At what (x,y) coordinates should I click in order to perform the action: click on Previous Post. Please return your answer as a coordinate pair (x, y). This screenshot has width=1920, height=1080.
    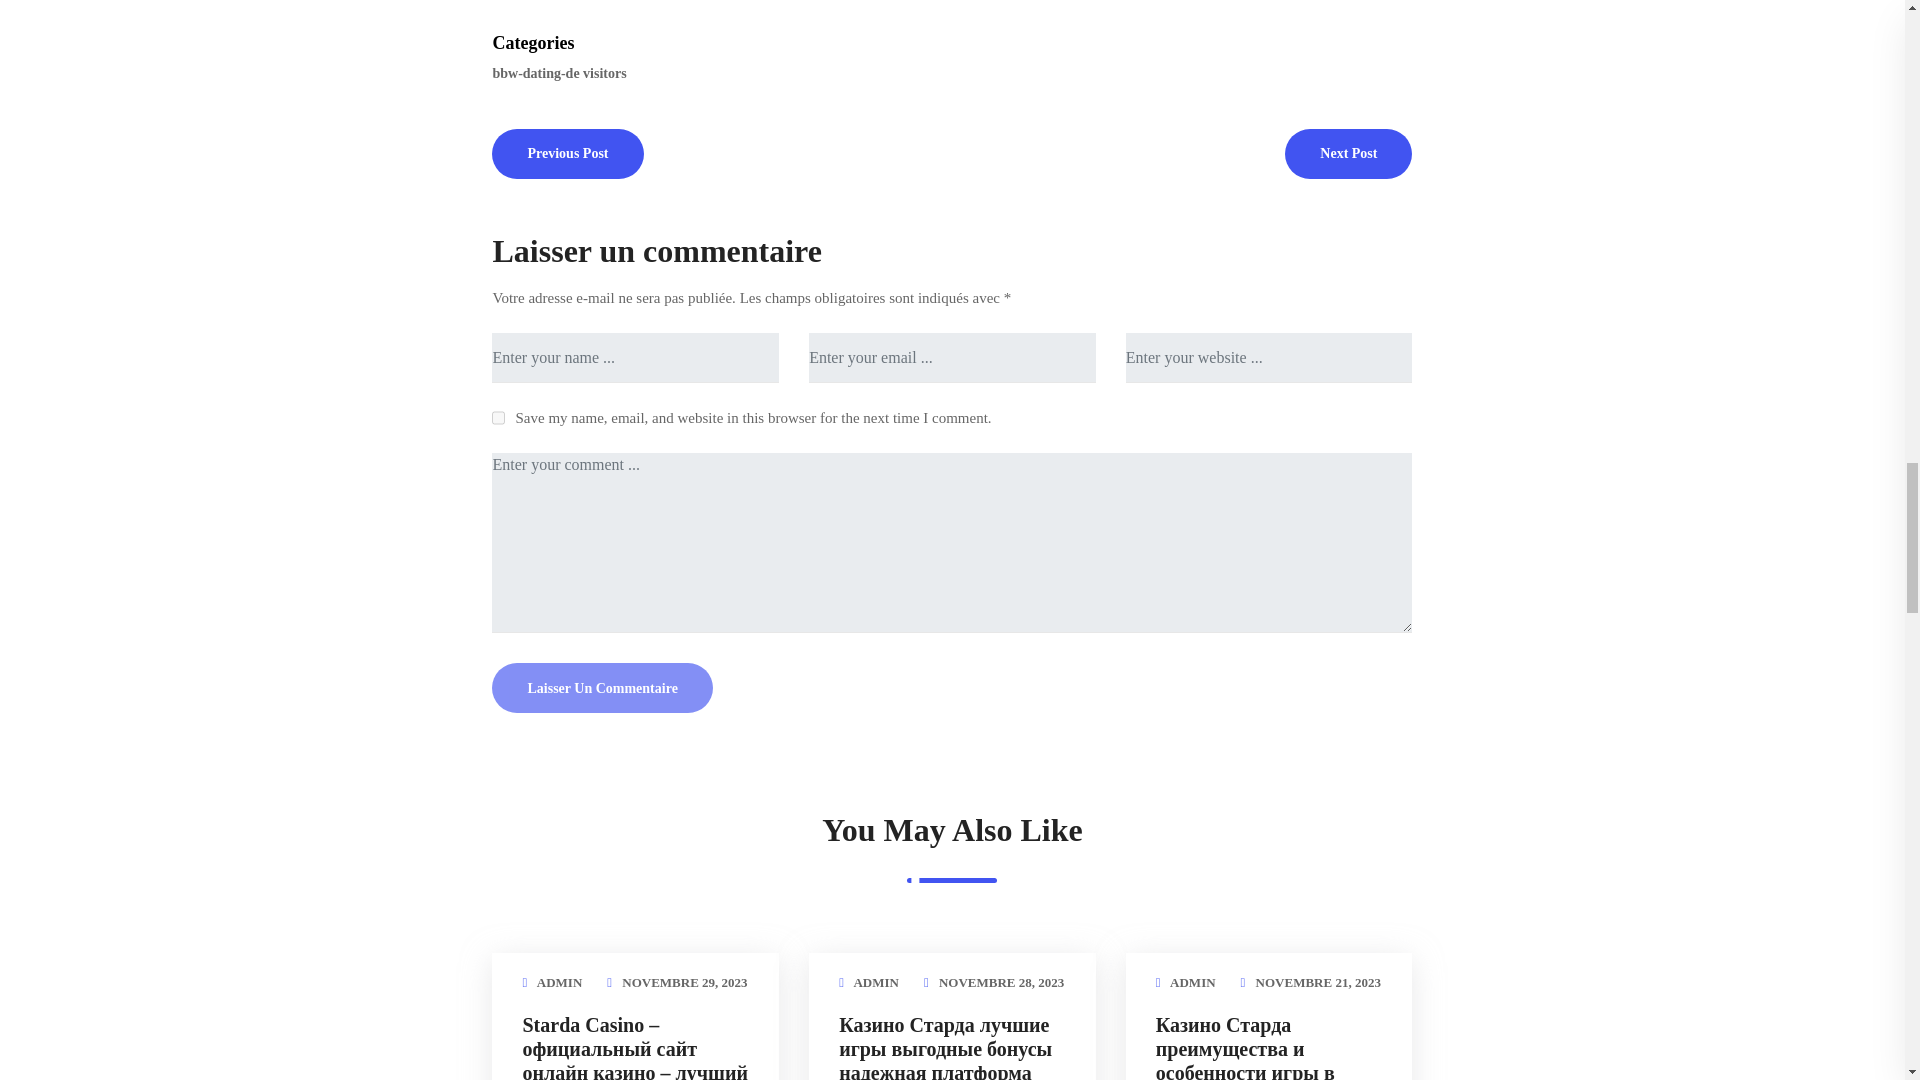
    Looking at the image, I should click on (567, 152).